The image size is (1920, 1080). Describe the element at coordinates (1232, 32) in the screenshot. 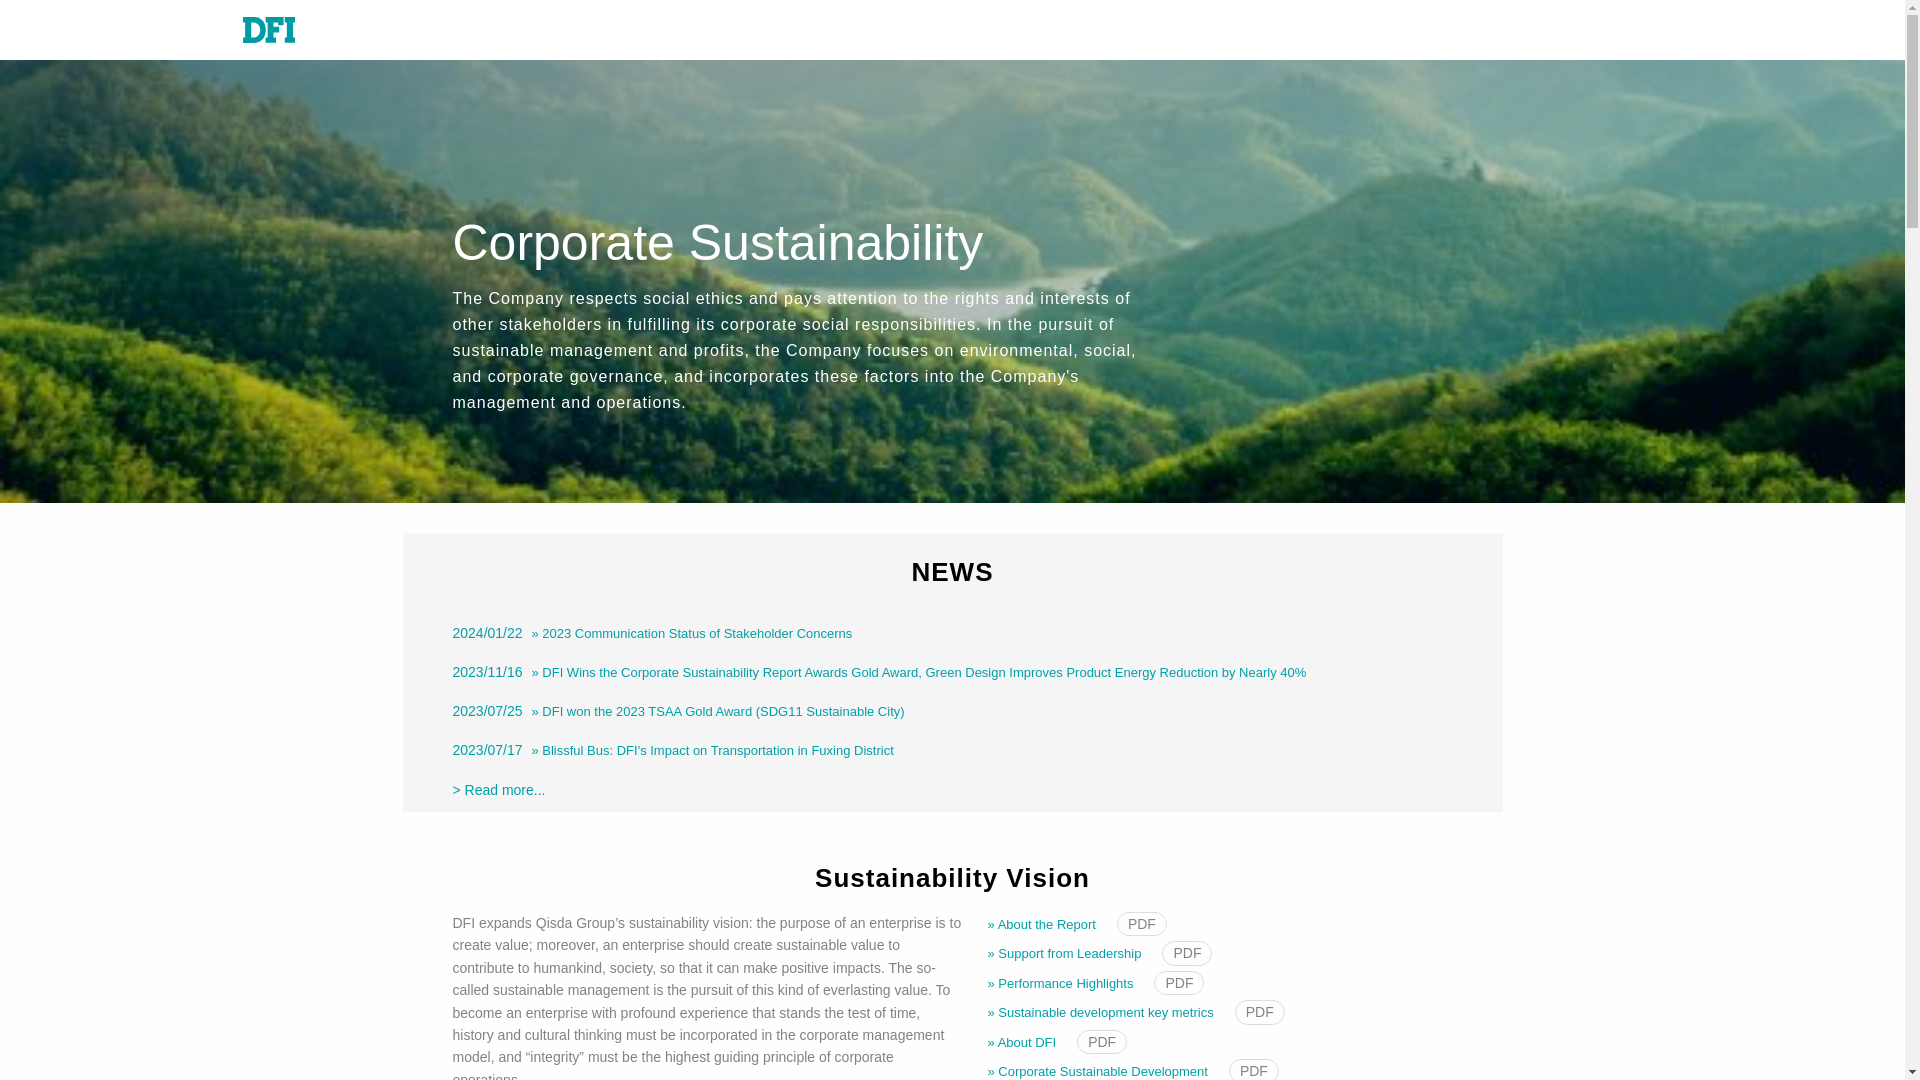

I see `South` at that location.